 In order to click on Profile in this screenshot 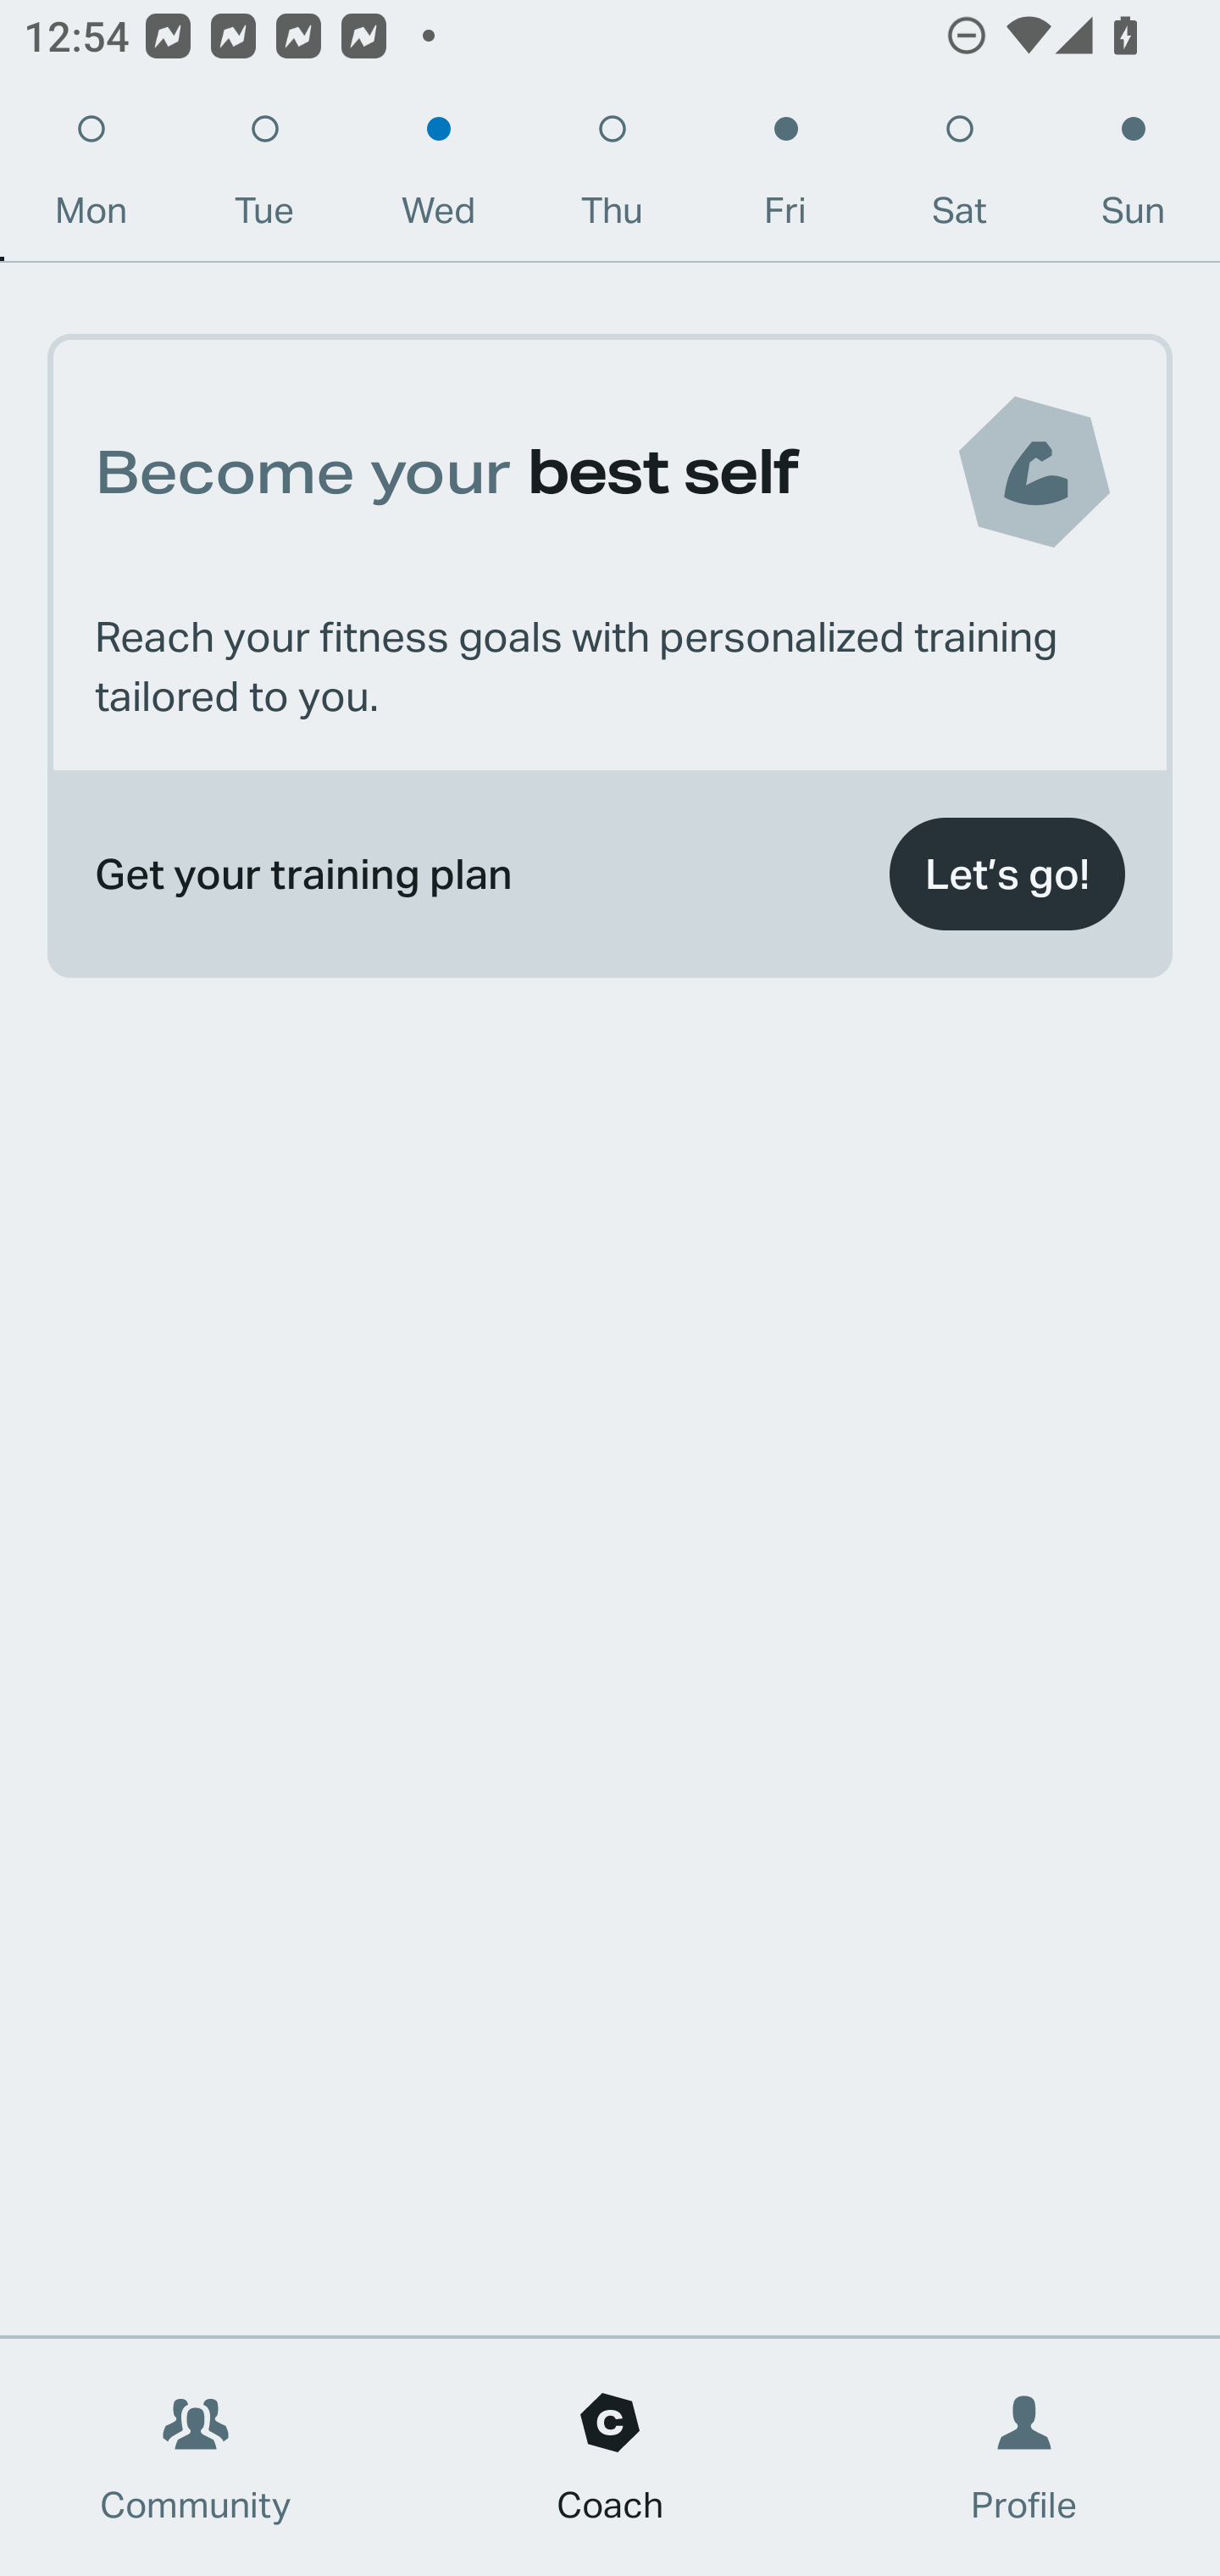, I will do `click(1025, 2457)`.